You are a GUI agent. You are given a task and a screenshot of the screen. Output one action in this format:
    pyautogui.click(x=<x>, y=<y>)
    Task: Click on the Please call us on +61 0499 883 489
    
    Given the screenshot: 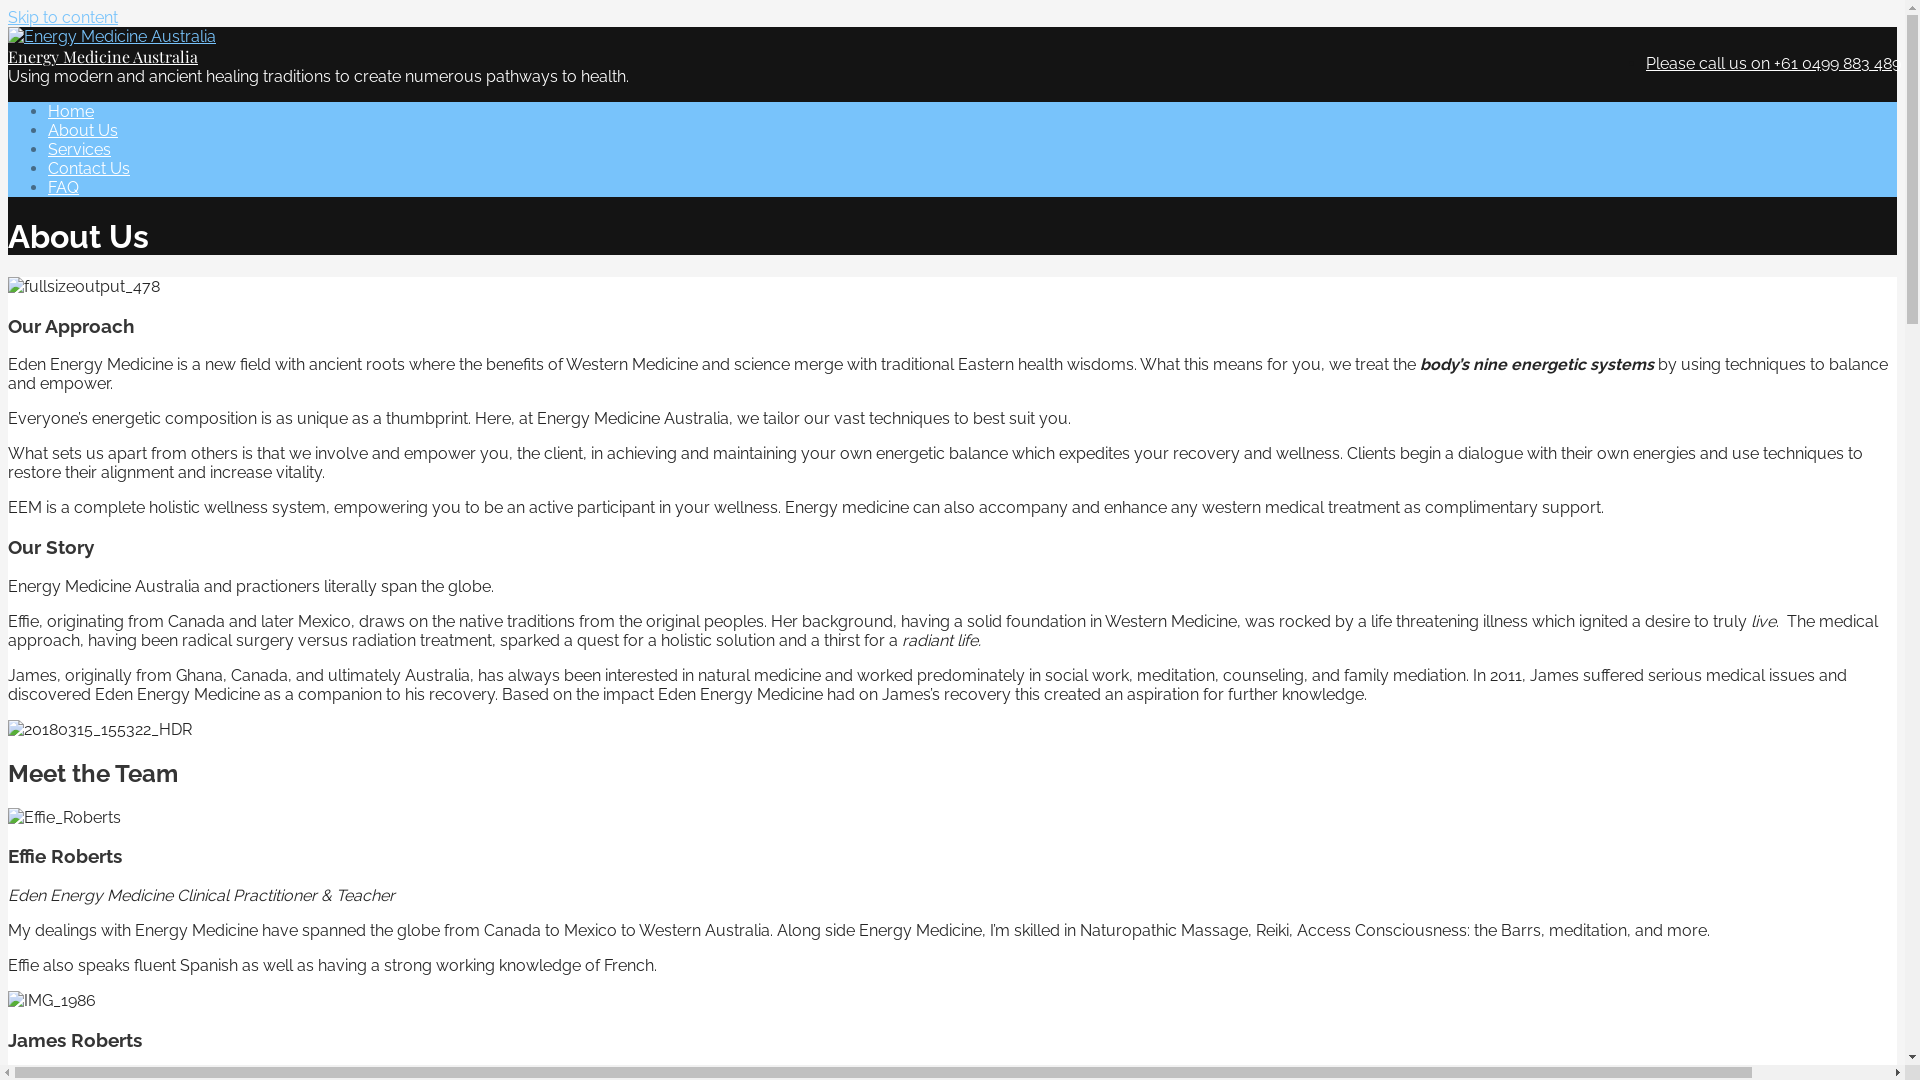 What is the action you would take?
    pyautogui.click(x=1774, y=64)
    